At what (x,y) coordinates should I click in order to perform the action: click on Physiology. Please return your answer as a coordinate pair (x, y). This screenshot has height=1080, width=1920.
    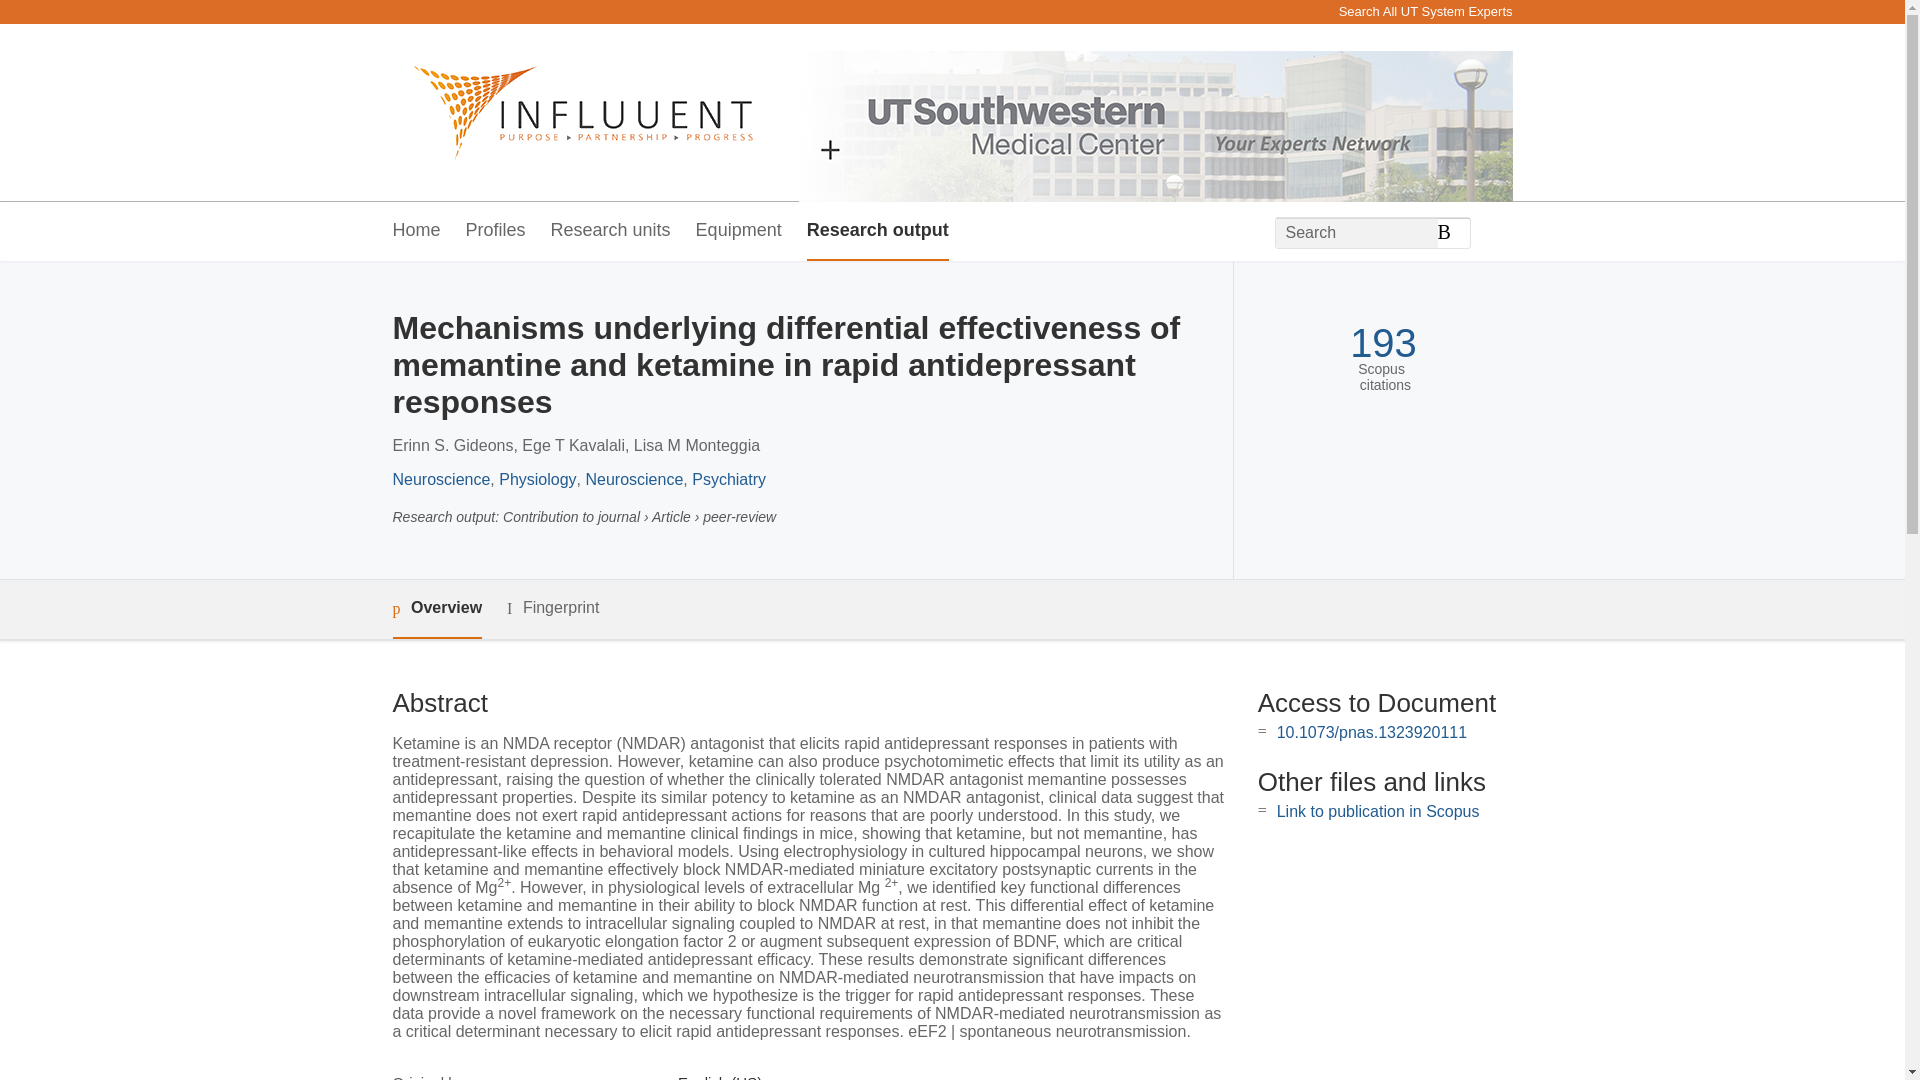
    Looking at the image, I should click on (538, 479).